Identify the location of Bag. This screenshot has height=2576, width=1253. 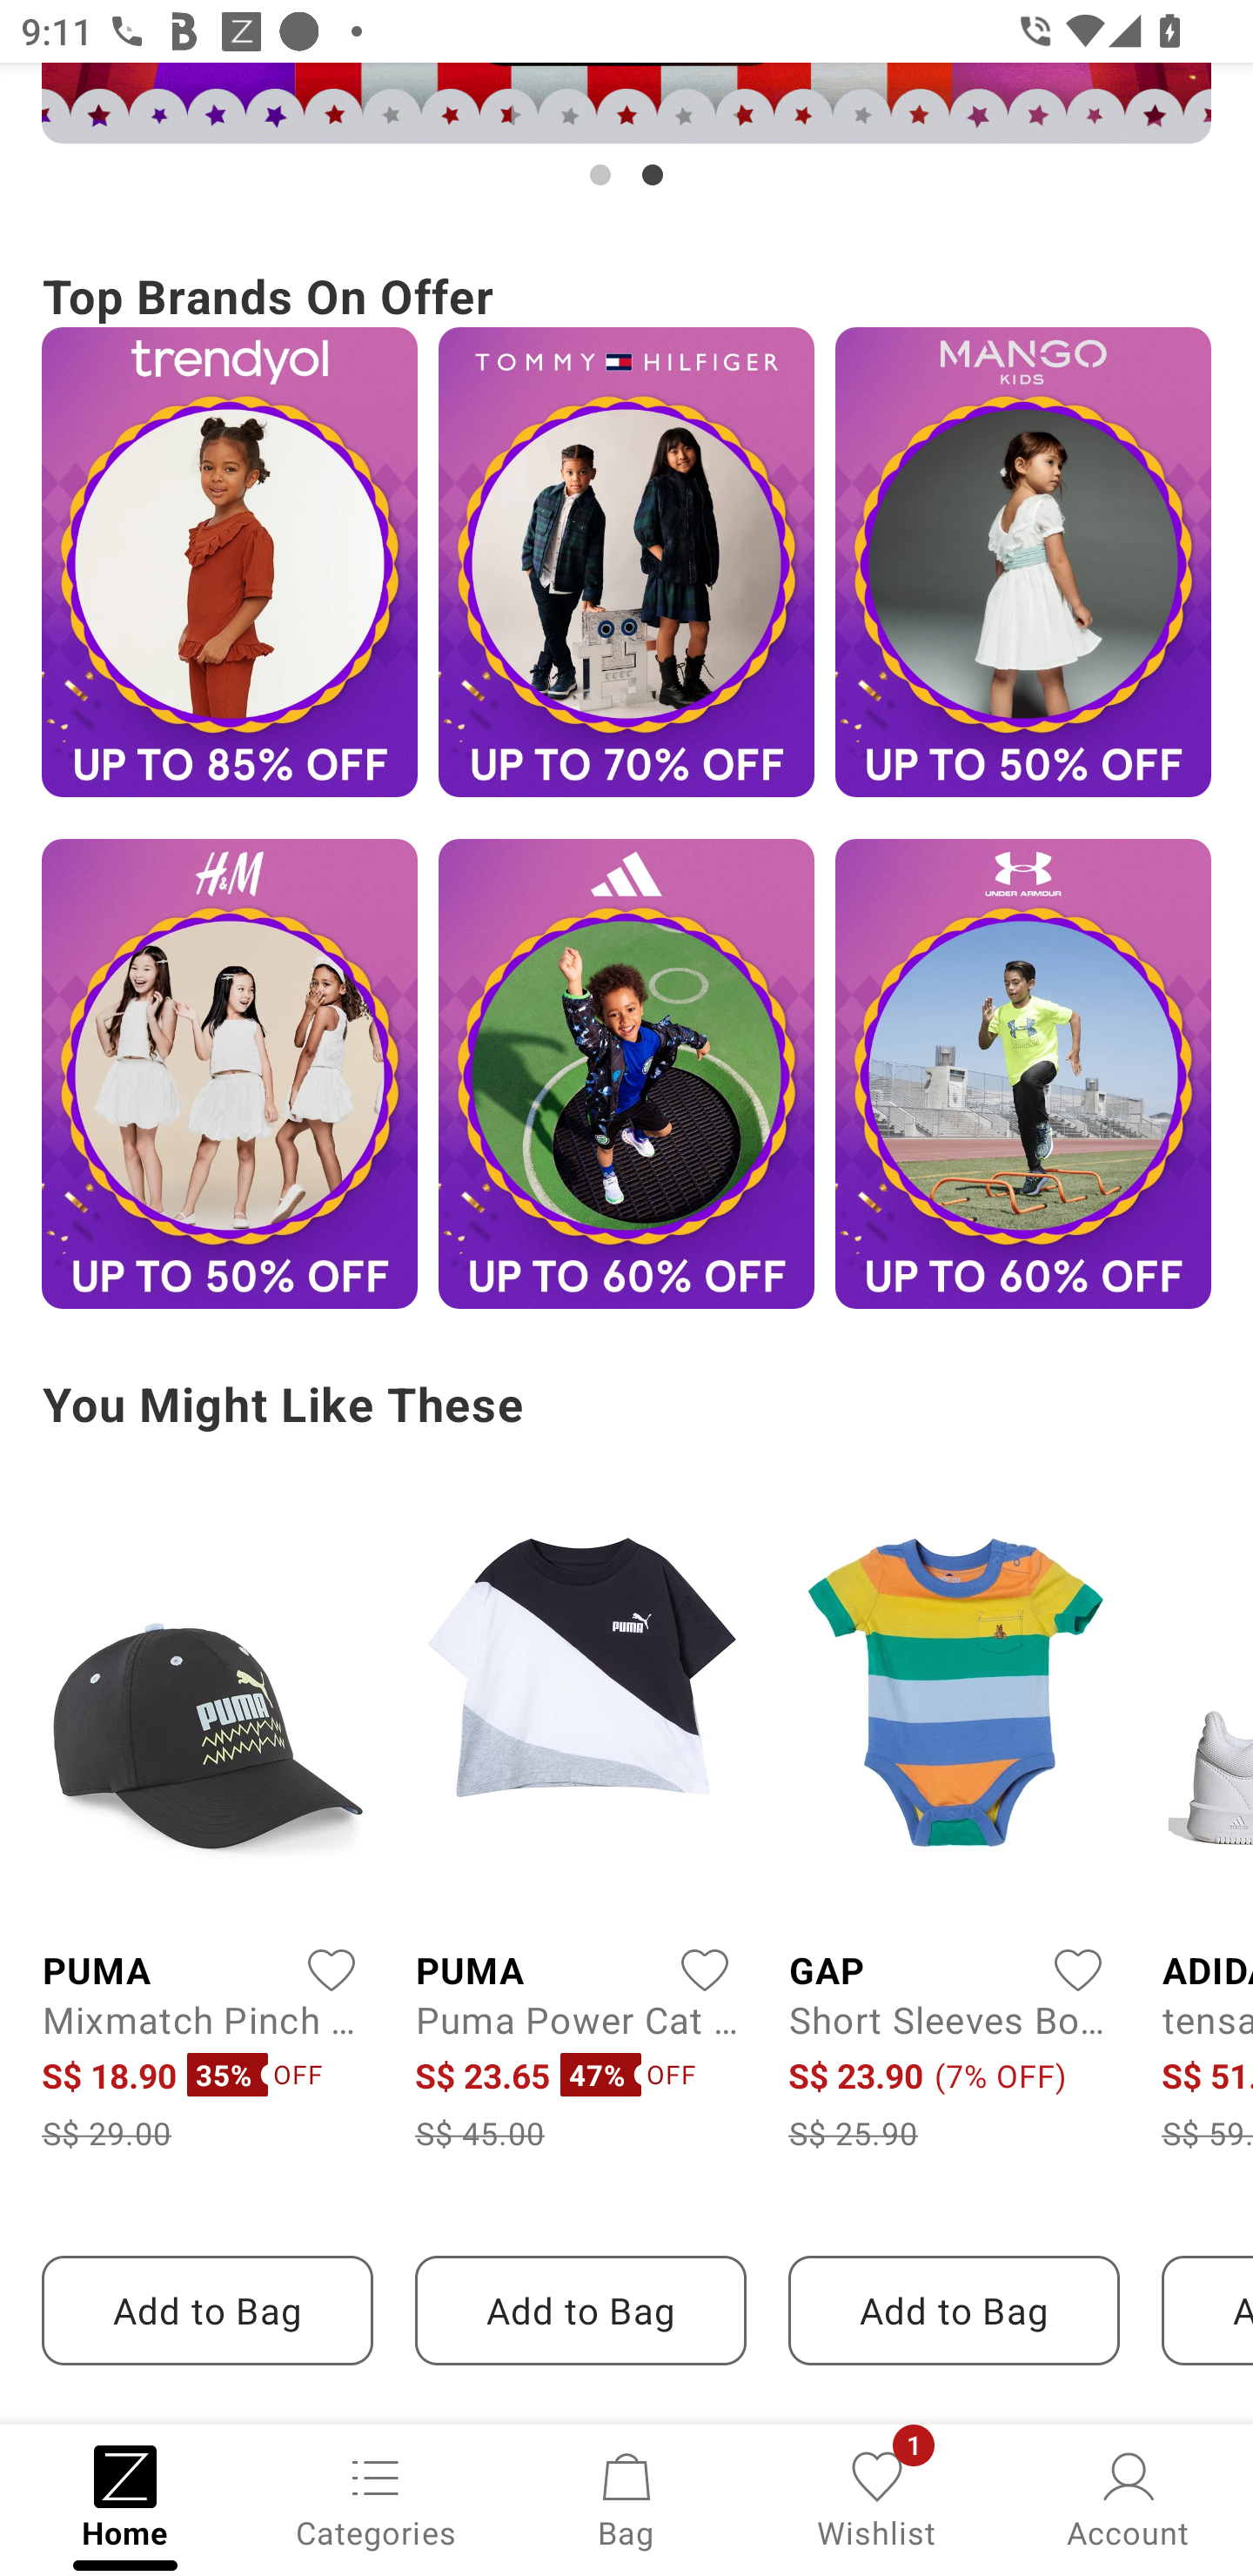
(626, 2498).